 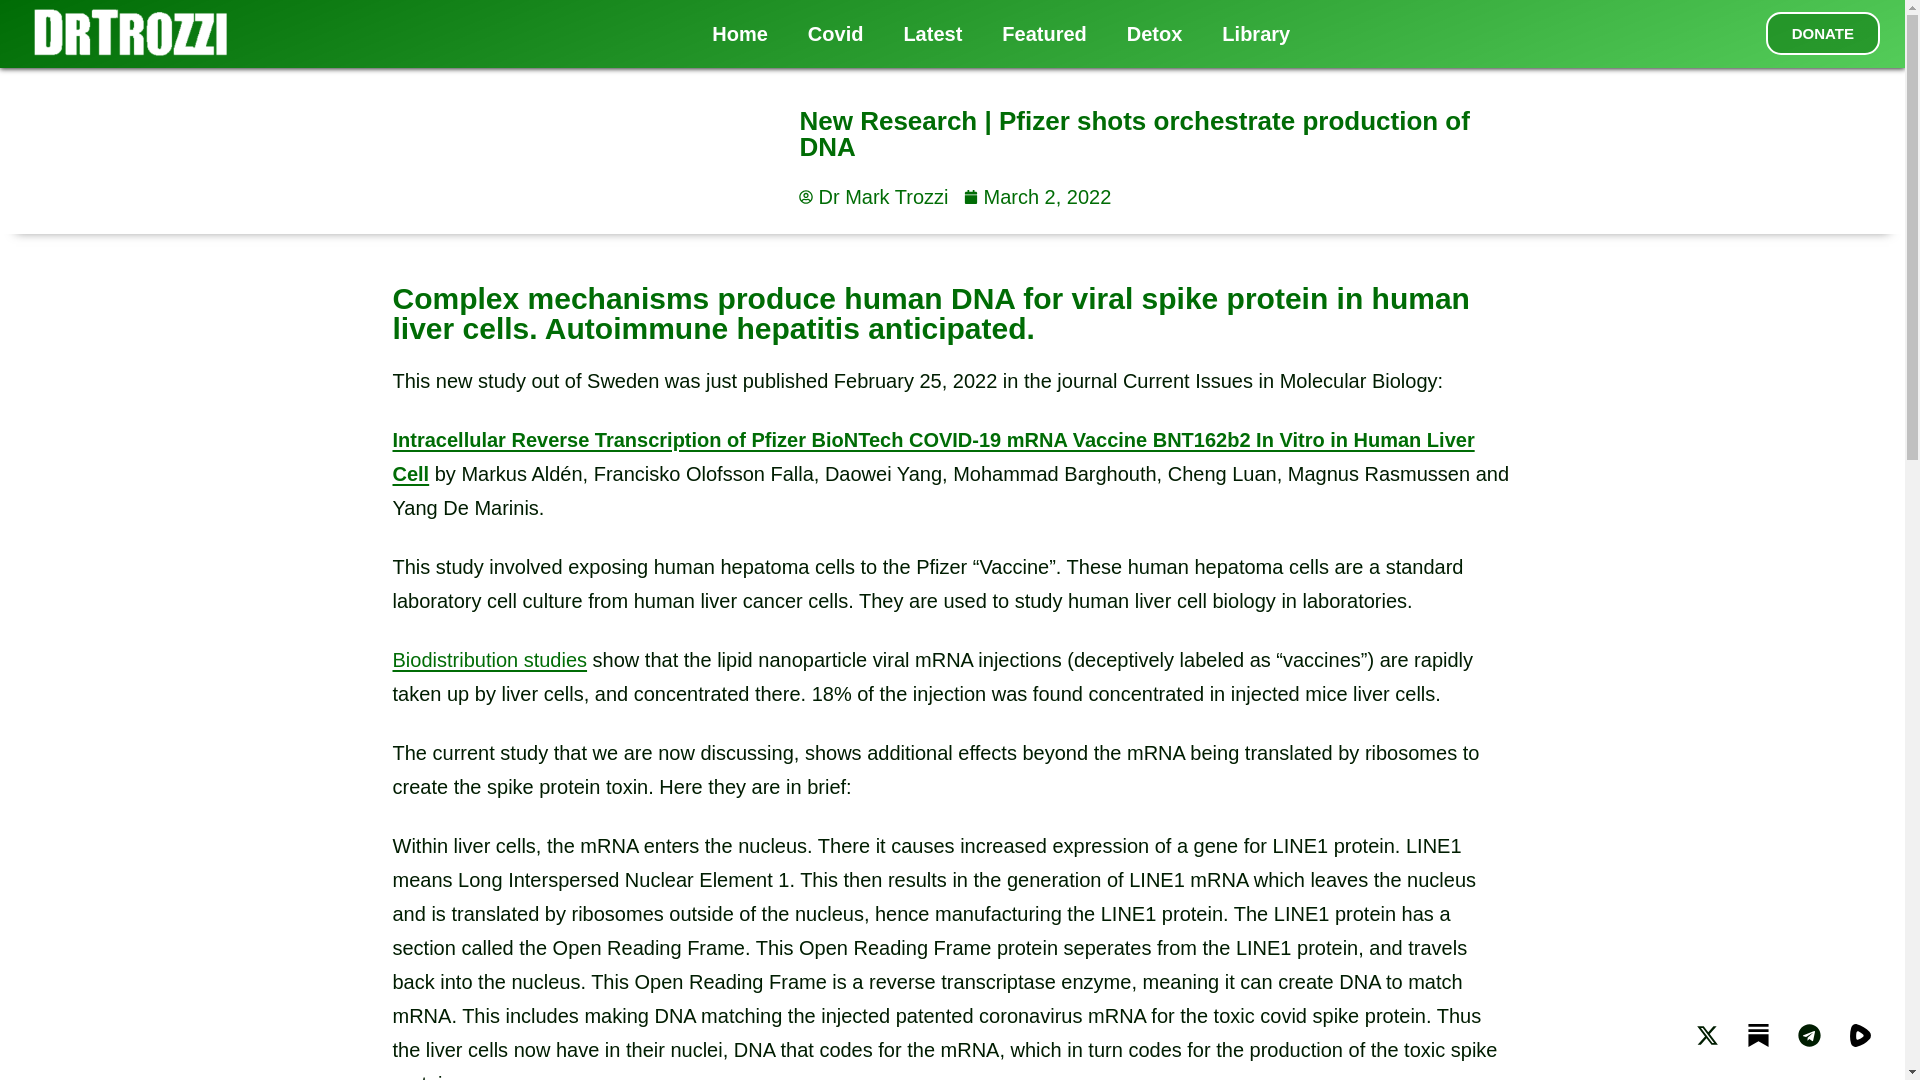 What do you see at coordinates (1043, 34) in the screenshot?
I see `Featured` at bounding box center [1043, 34].